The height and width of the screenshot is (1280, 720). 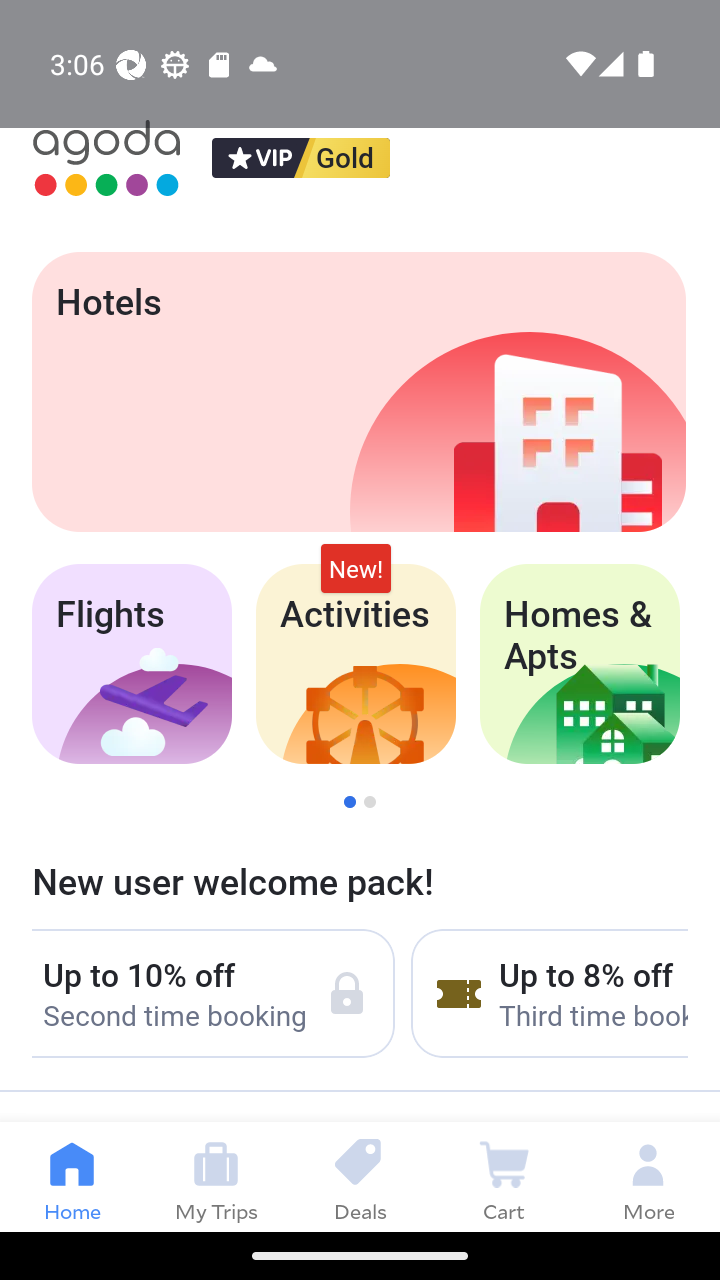 What do you see at coordinates (216, 1176) in the screenshot?
I see `My Trips` at bounding box center [216, 1176].